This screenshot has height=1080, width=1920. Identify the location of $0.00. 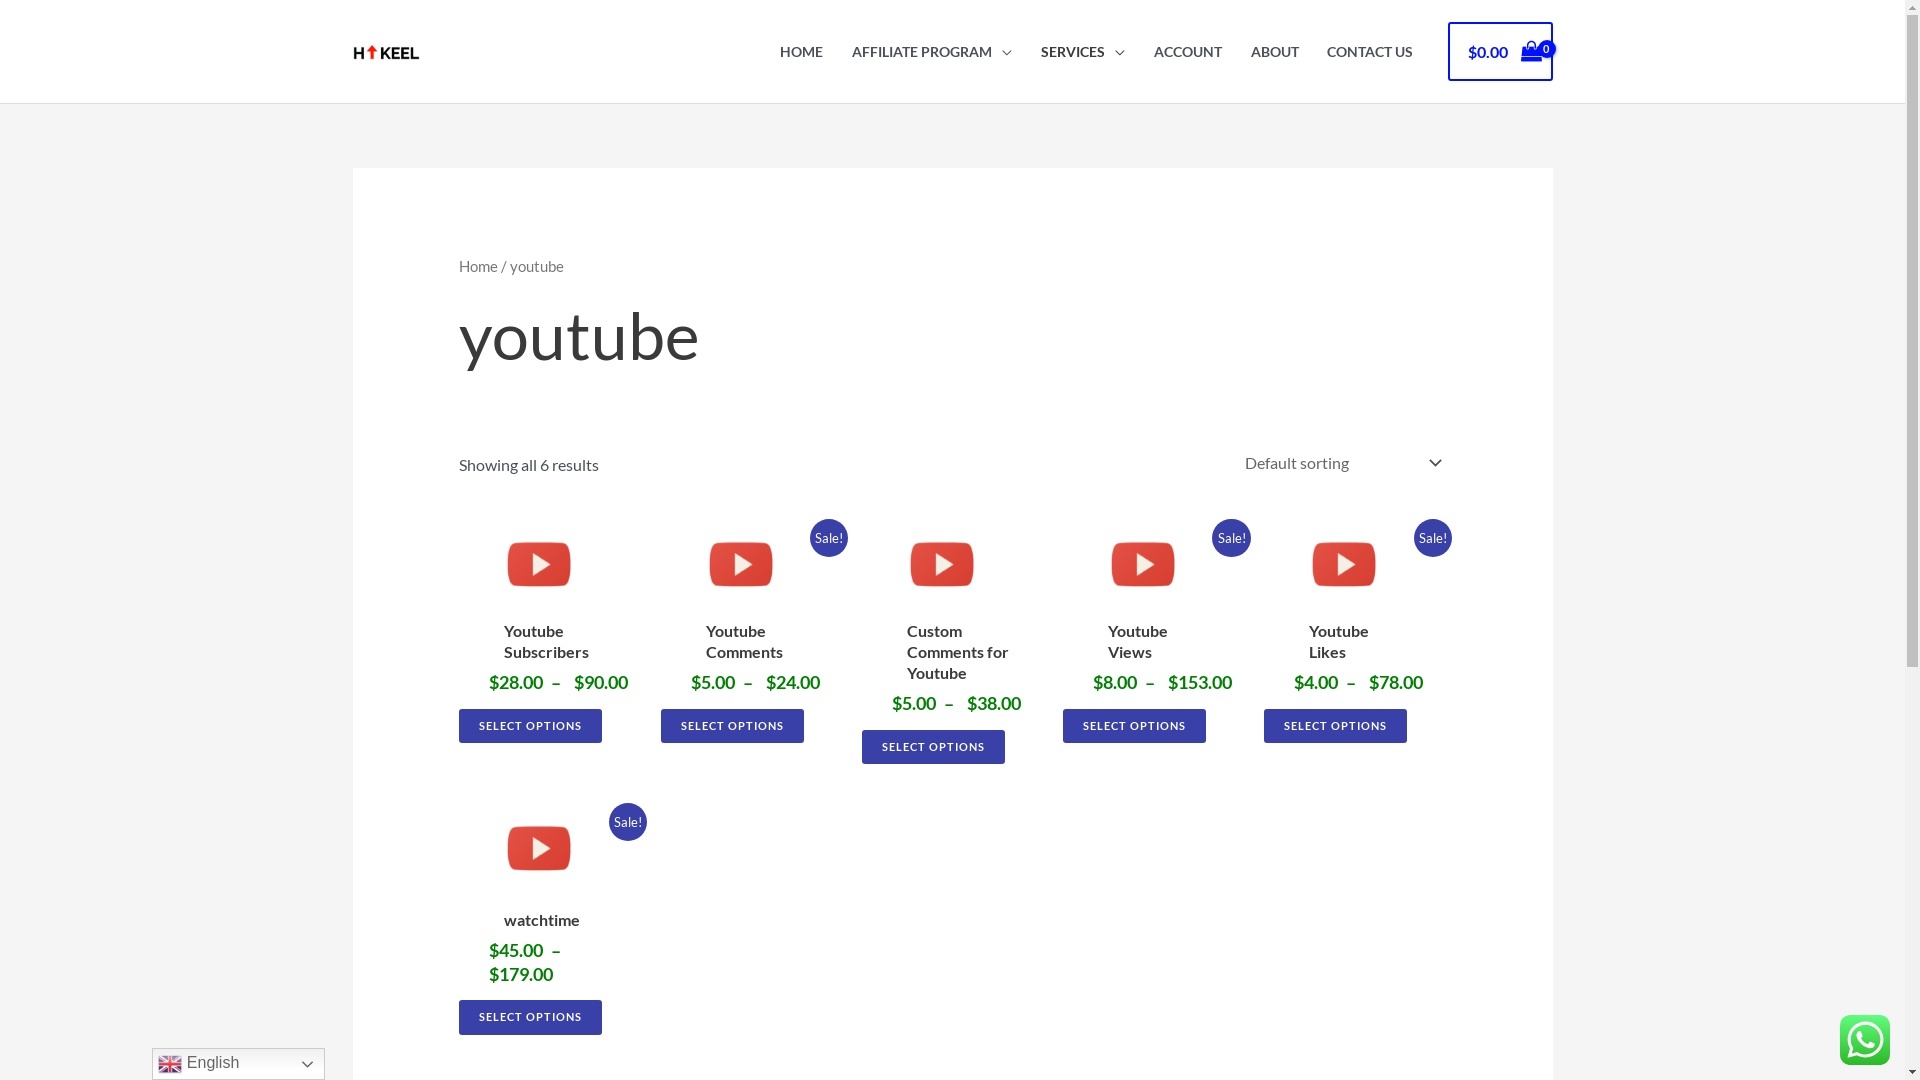
(1500, 52).